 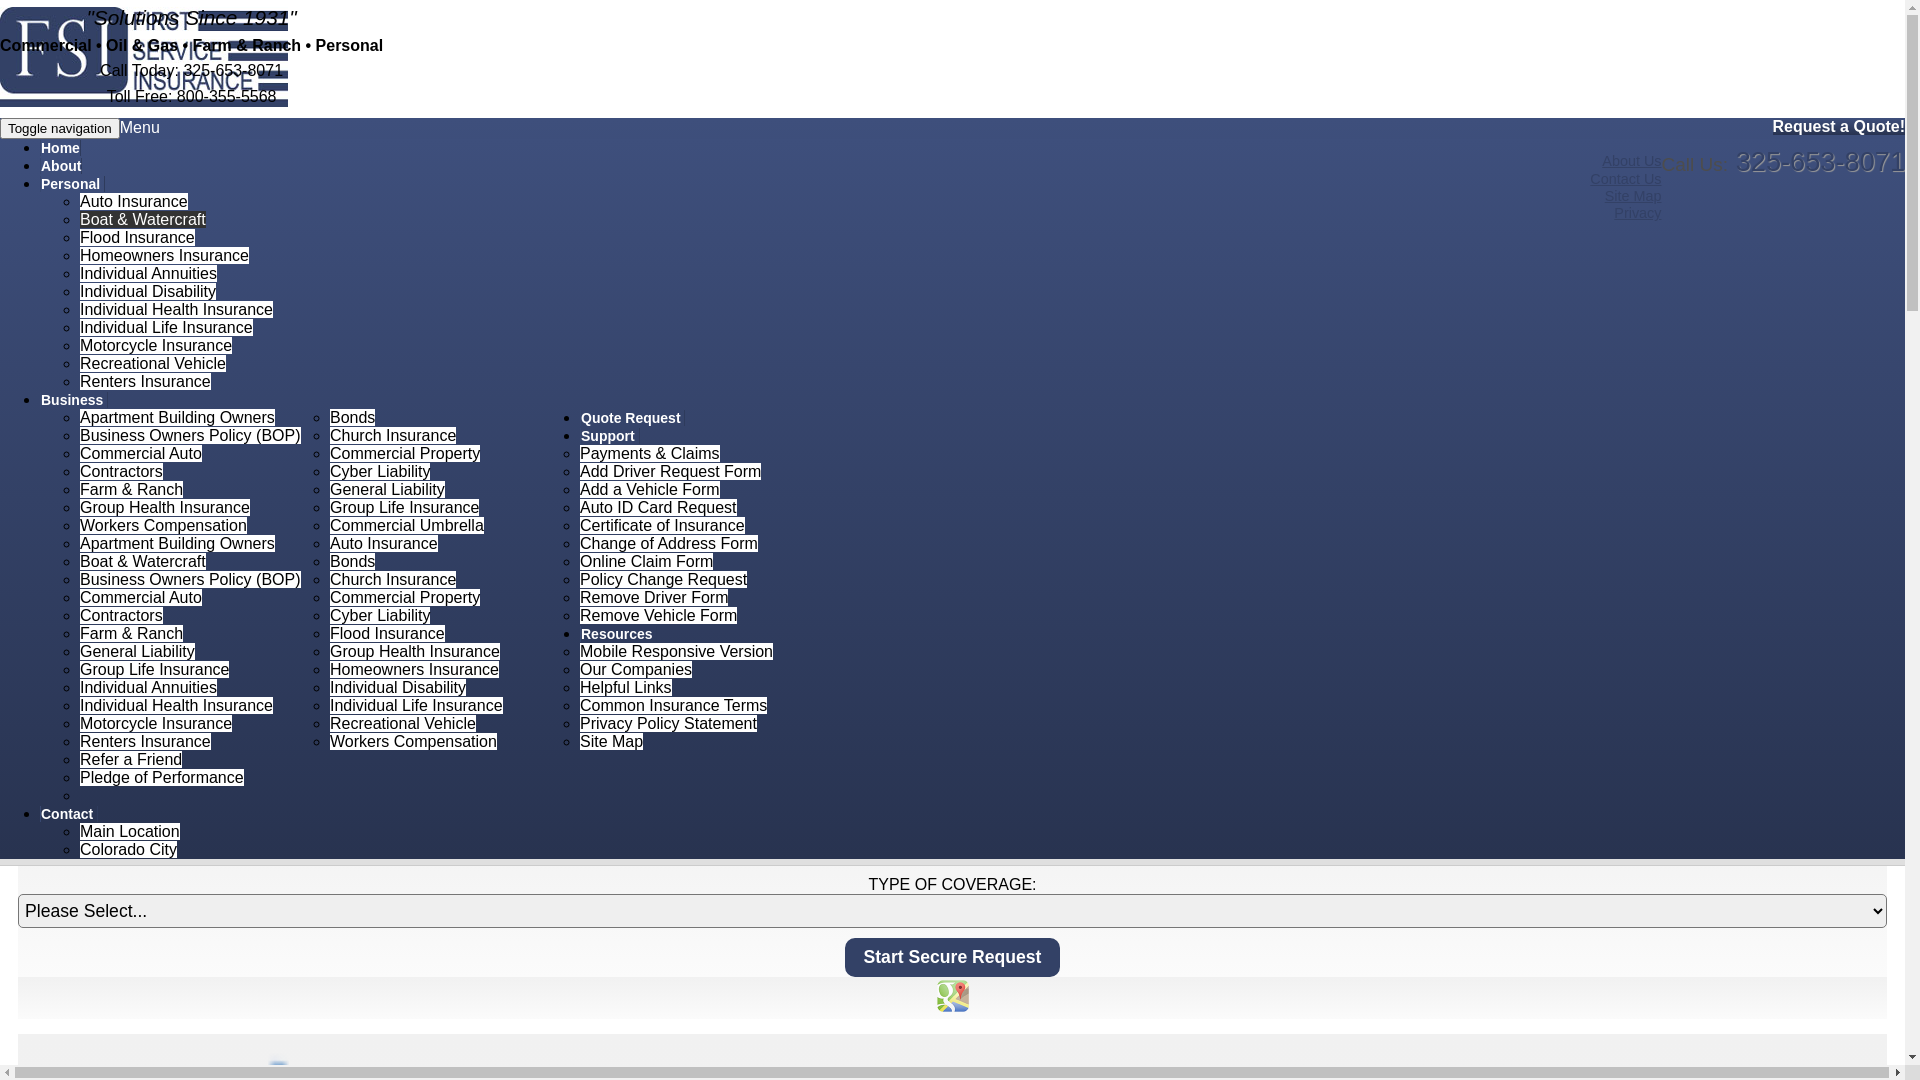 I want to click on Renters Insurance, so click(x=146, y=382).